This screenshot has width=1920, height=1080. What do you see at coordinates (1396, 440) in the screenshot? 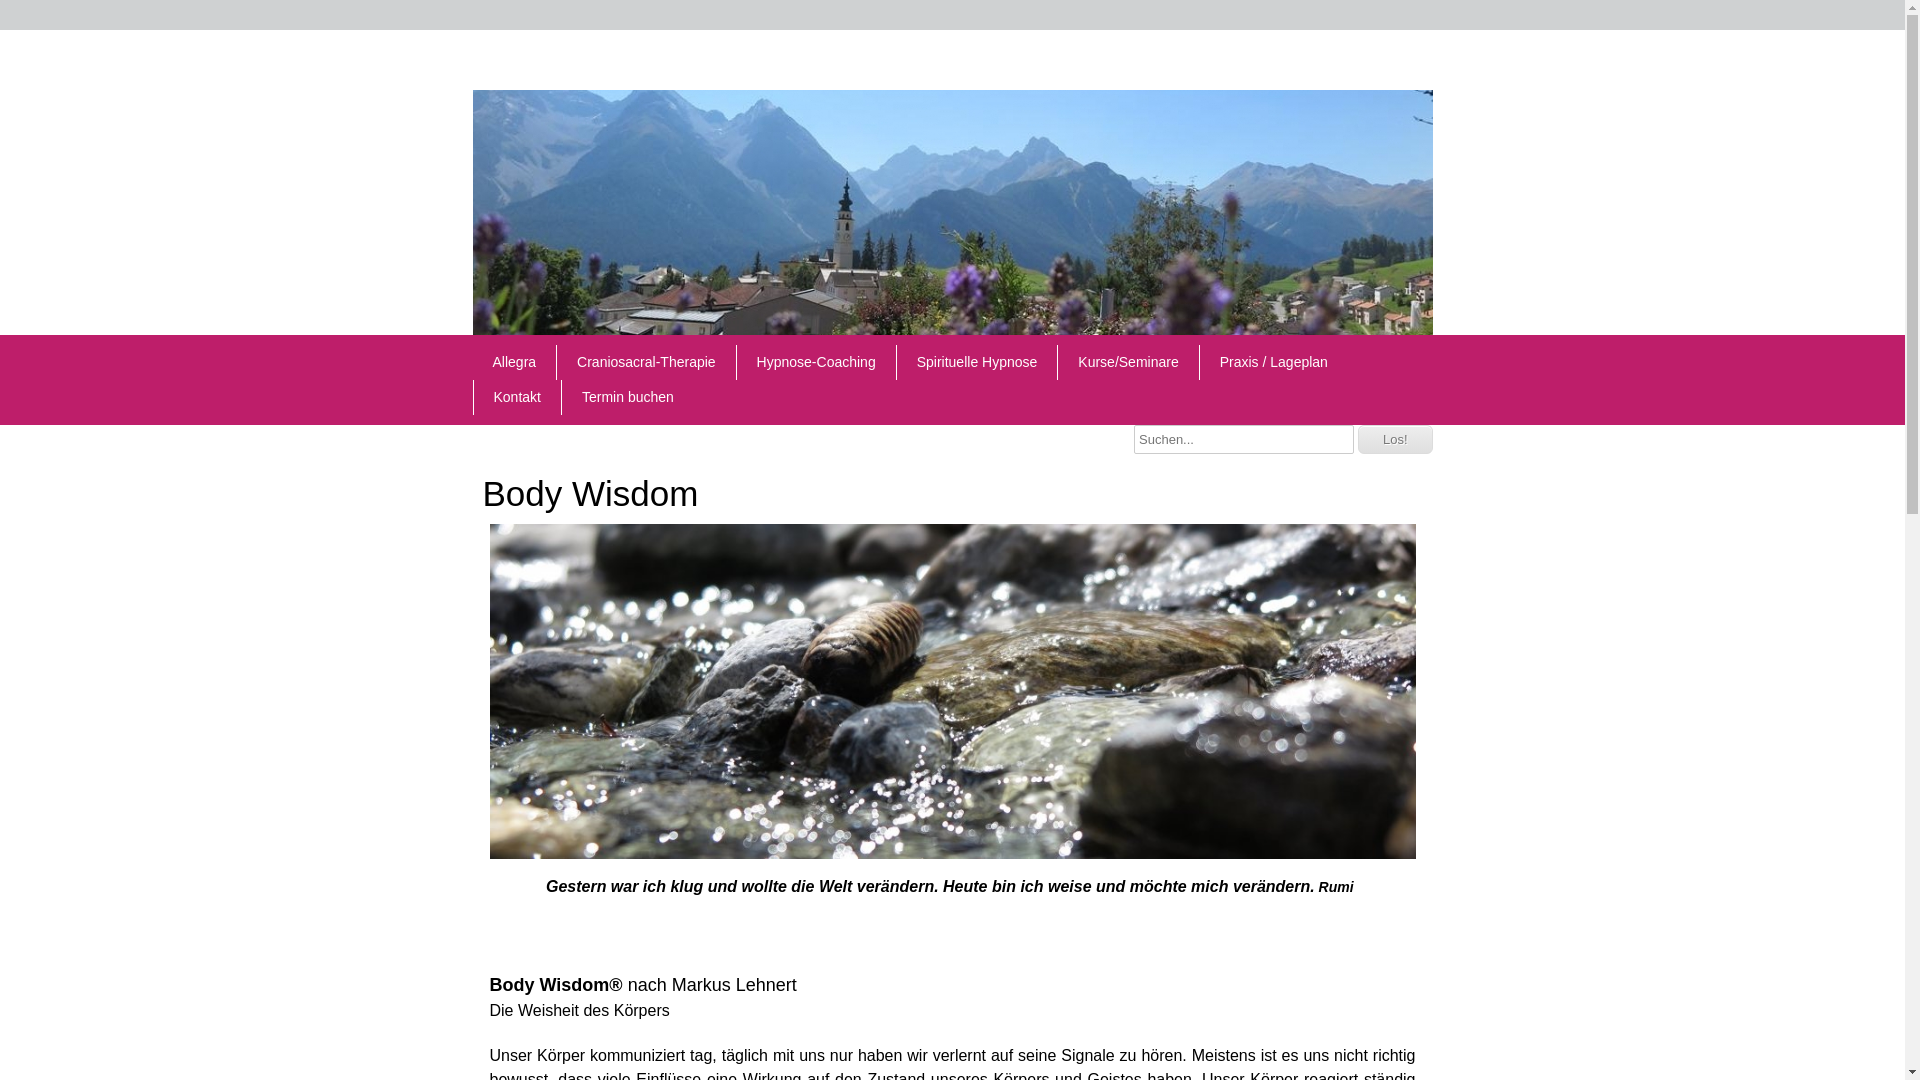
I see `Los!` at bounding box center [1396, 440].